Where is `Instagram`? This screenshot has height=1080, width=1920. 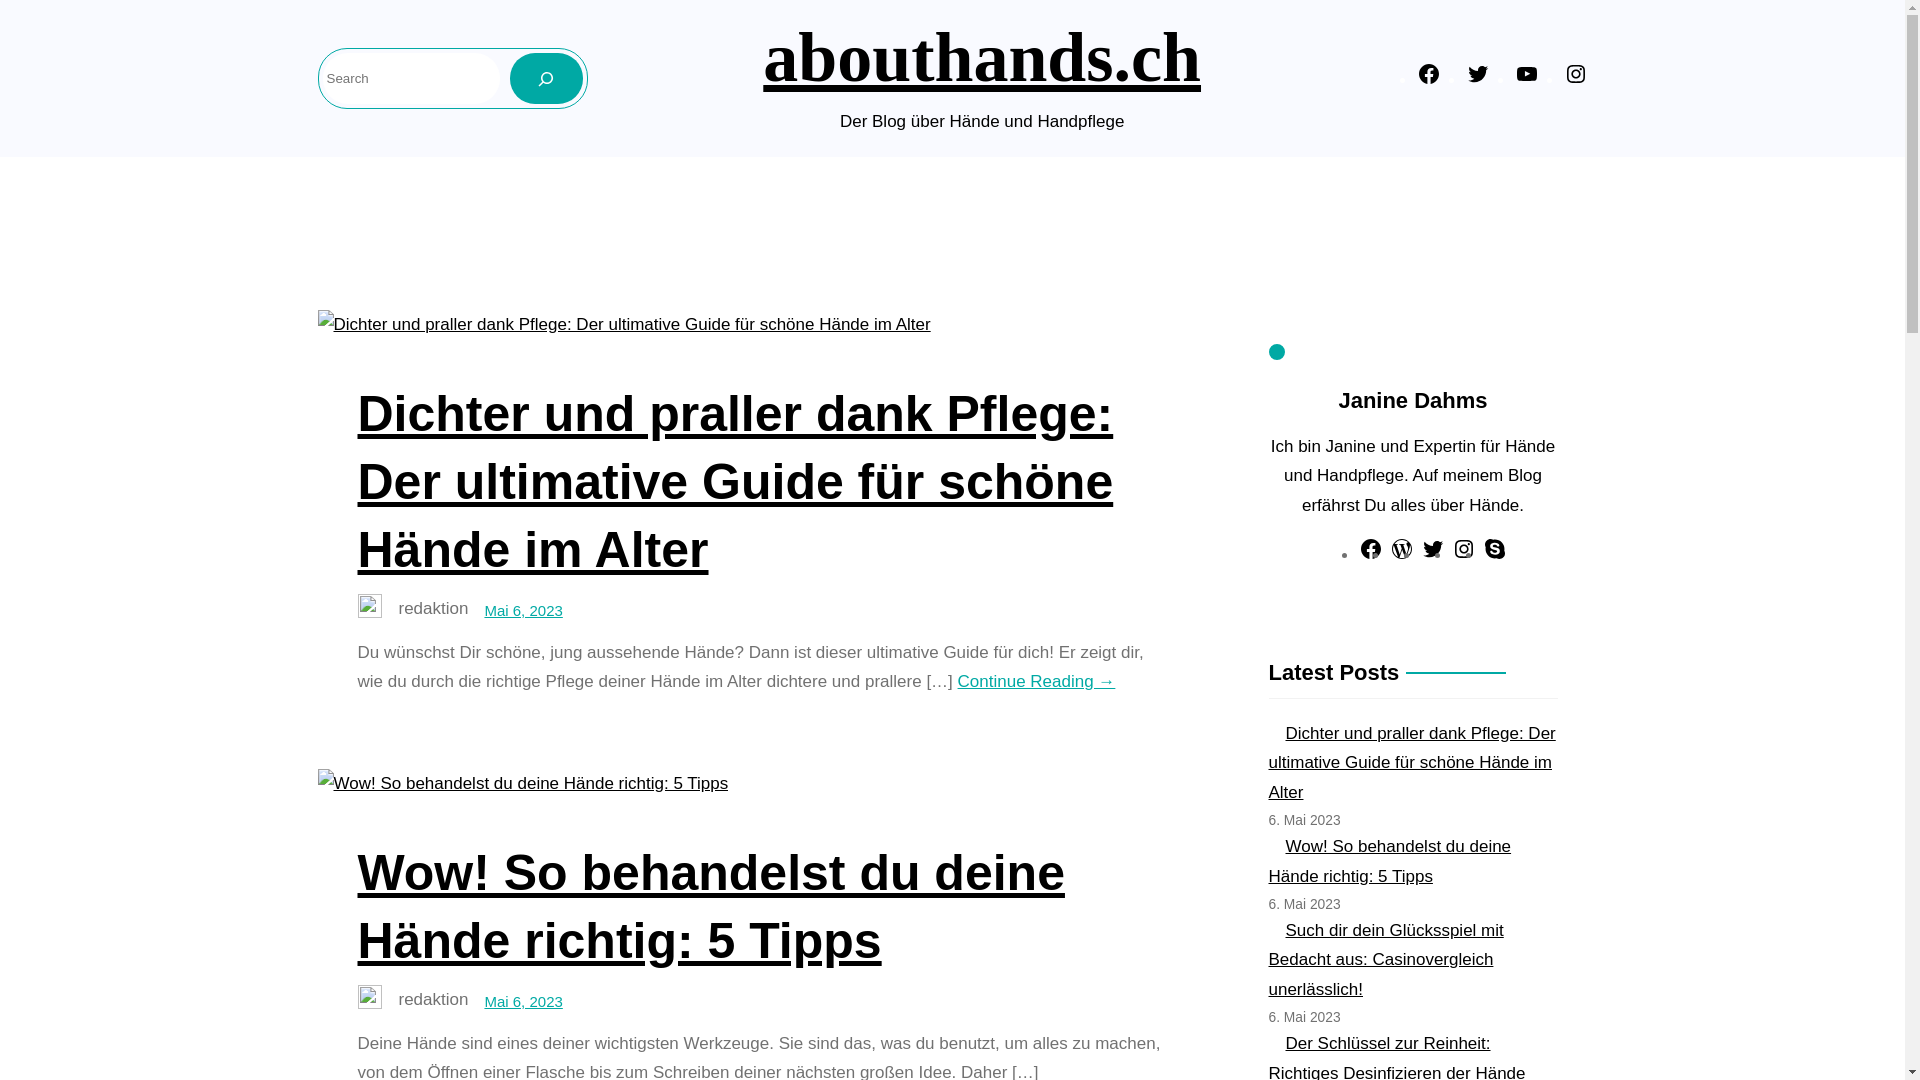 Instagram is located at coordinates (1576, 80).